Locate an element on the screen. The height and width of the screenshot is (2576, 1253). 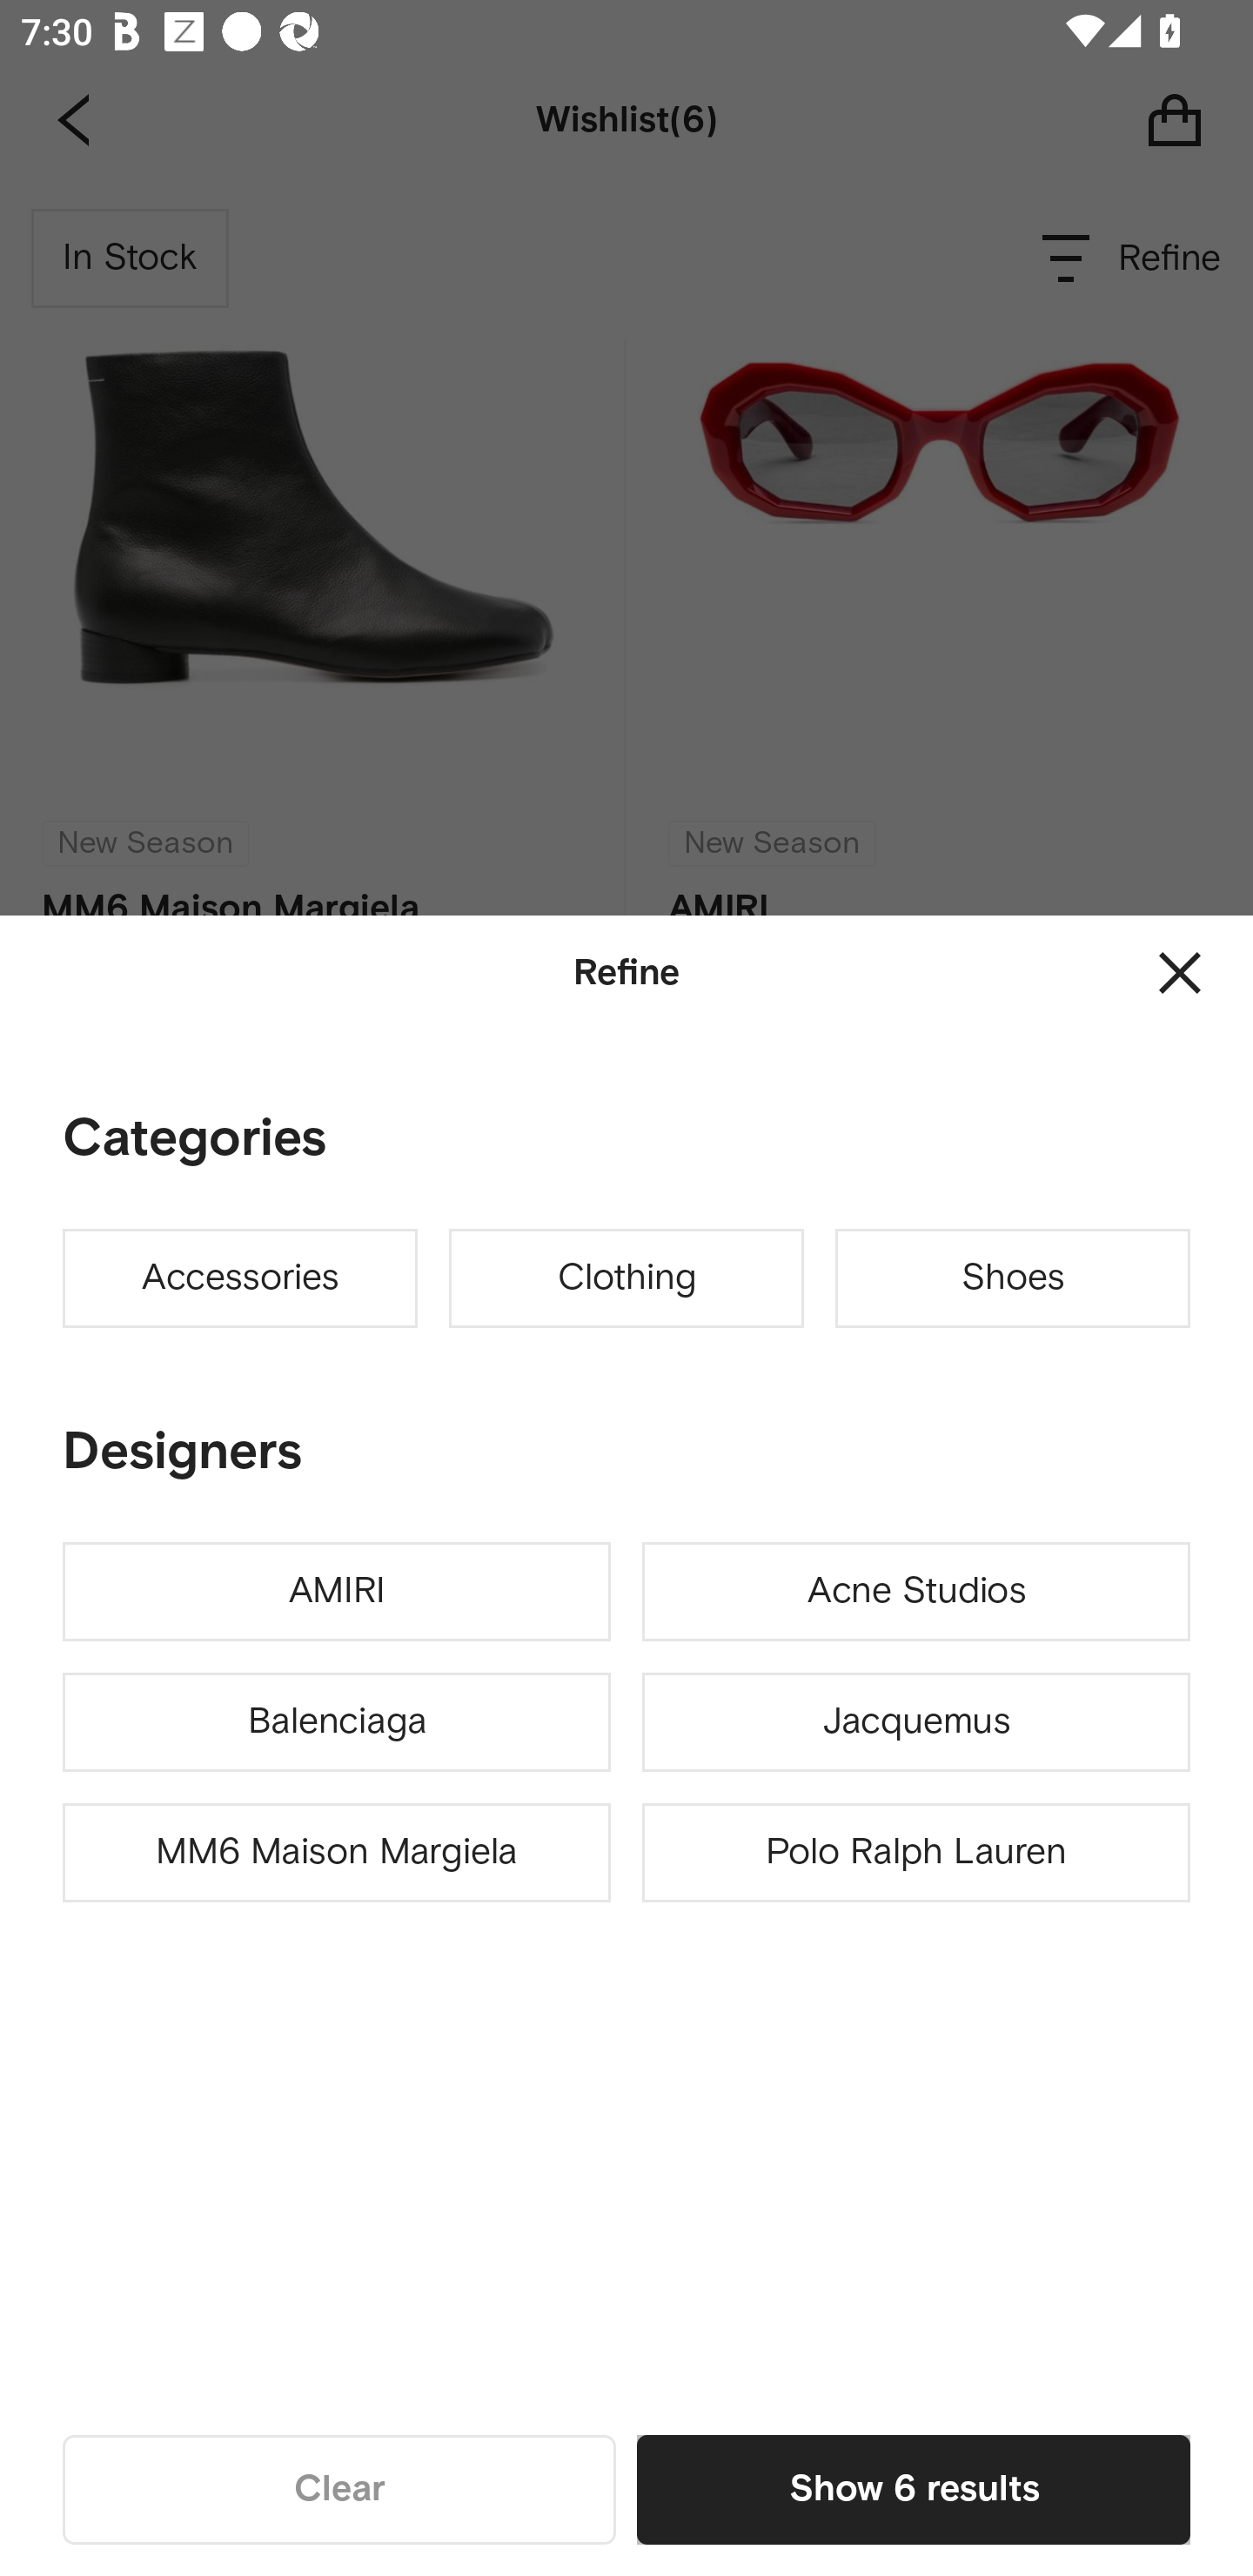
Jacquemus is located at coordinates (915, 1721).